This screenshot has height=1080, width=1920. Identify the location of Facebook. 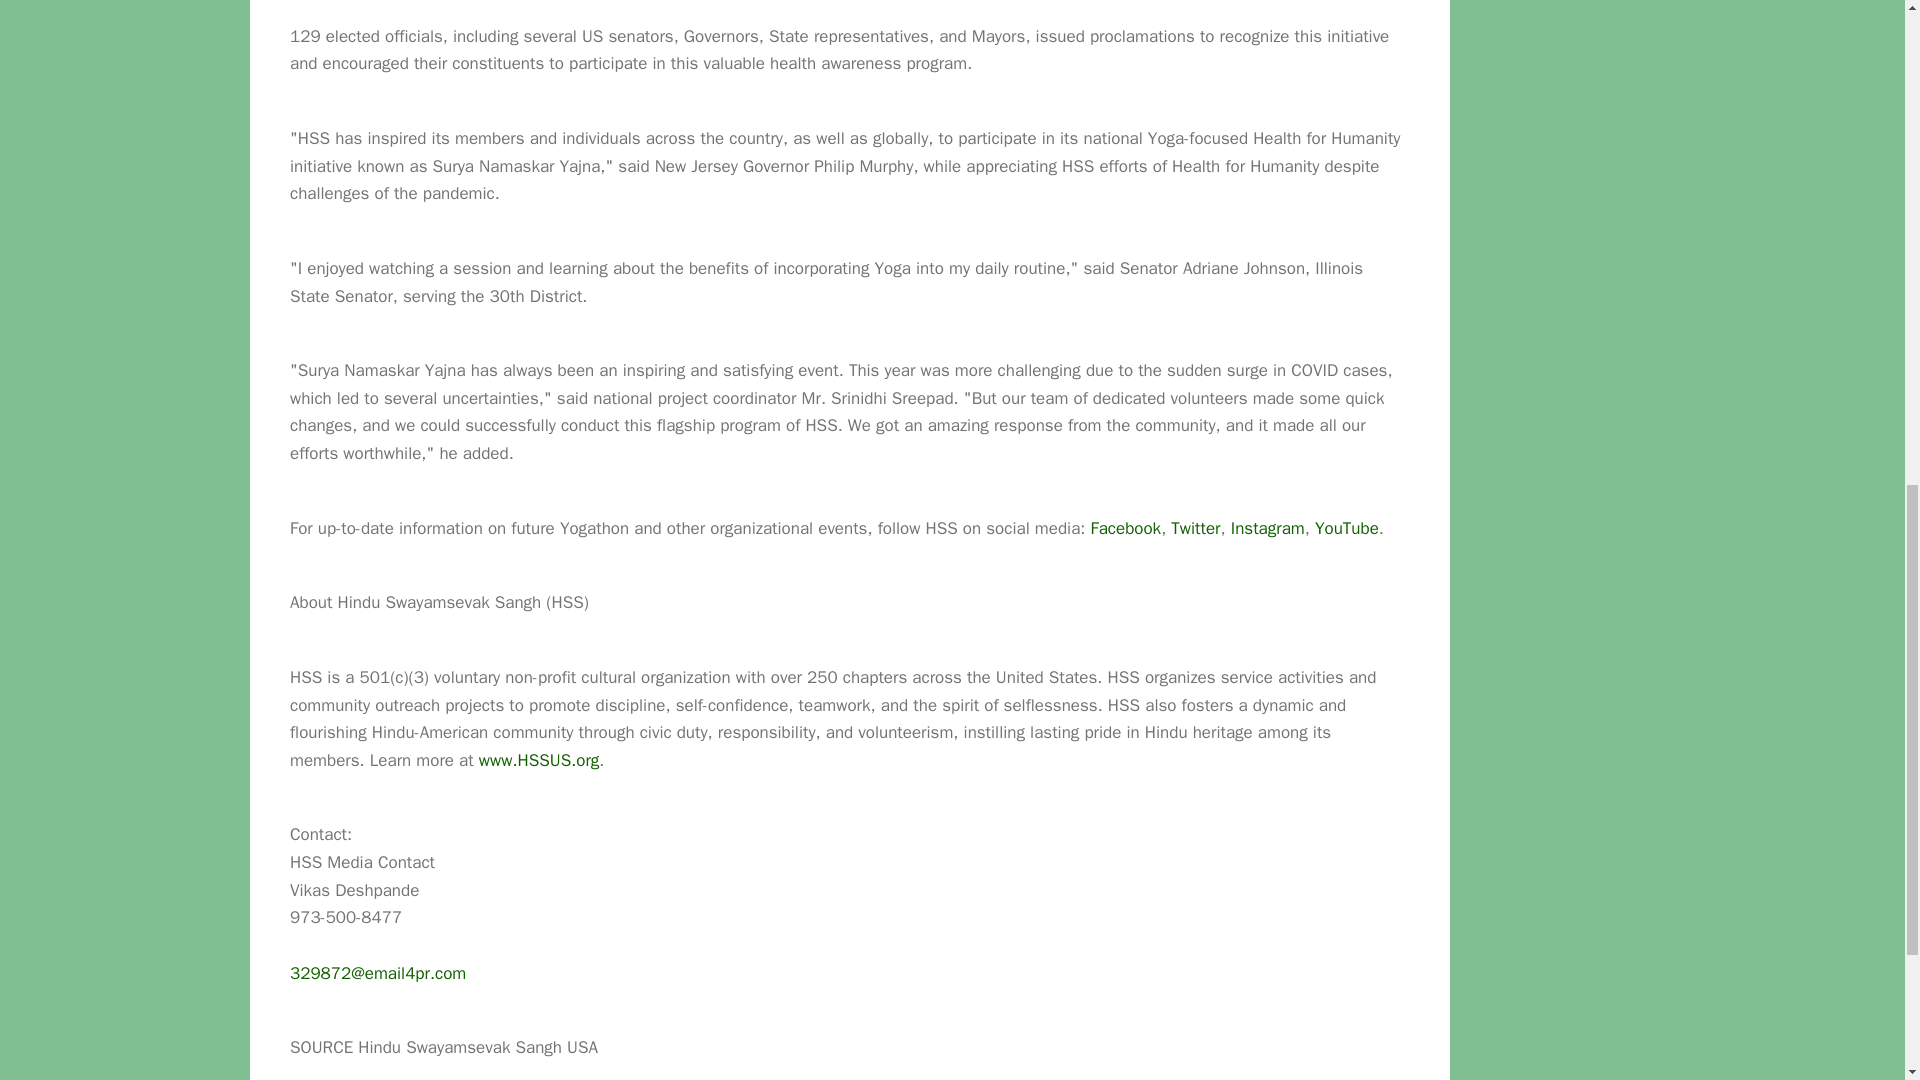
(1126, 528).